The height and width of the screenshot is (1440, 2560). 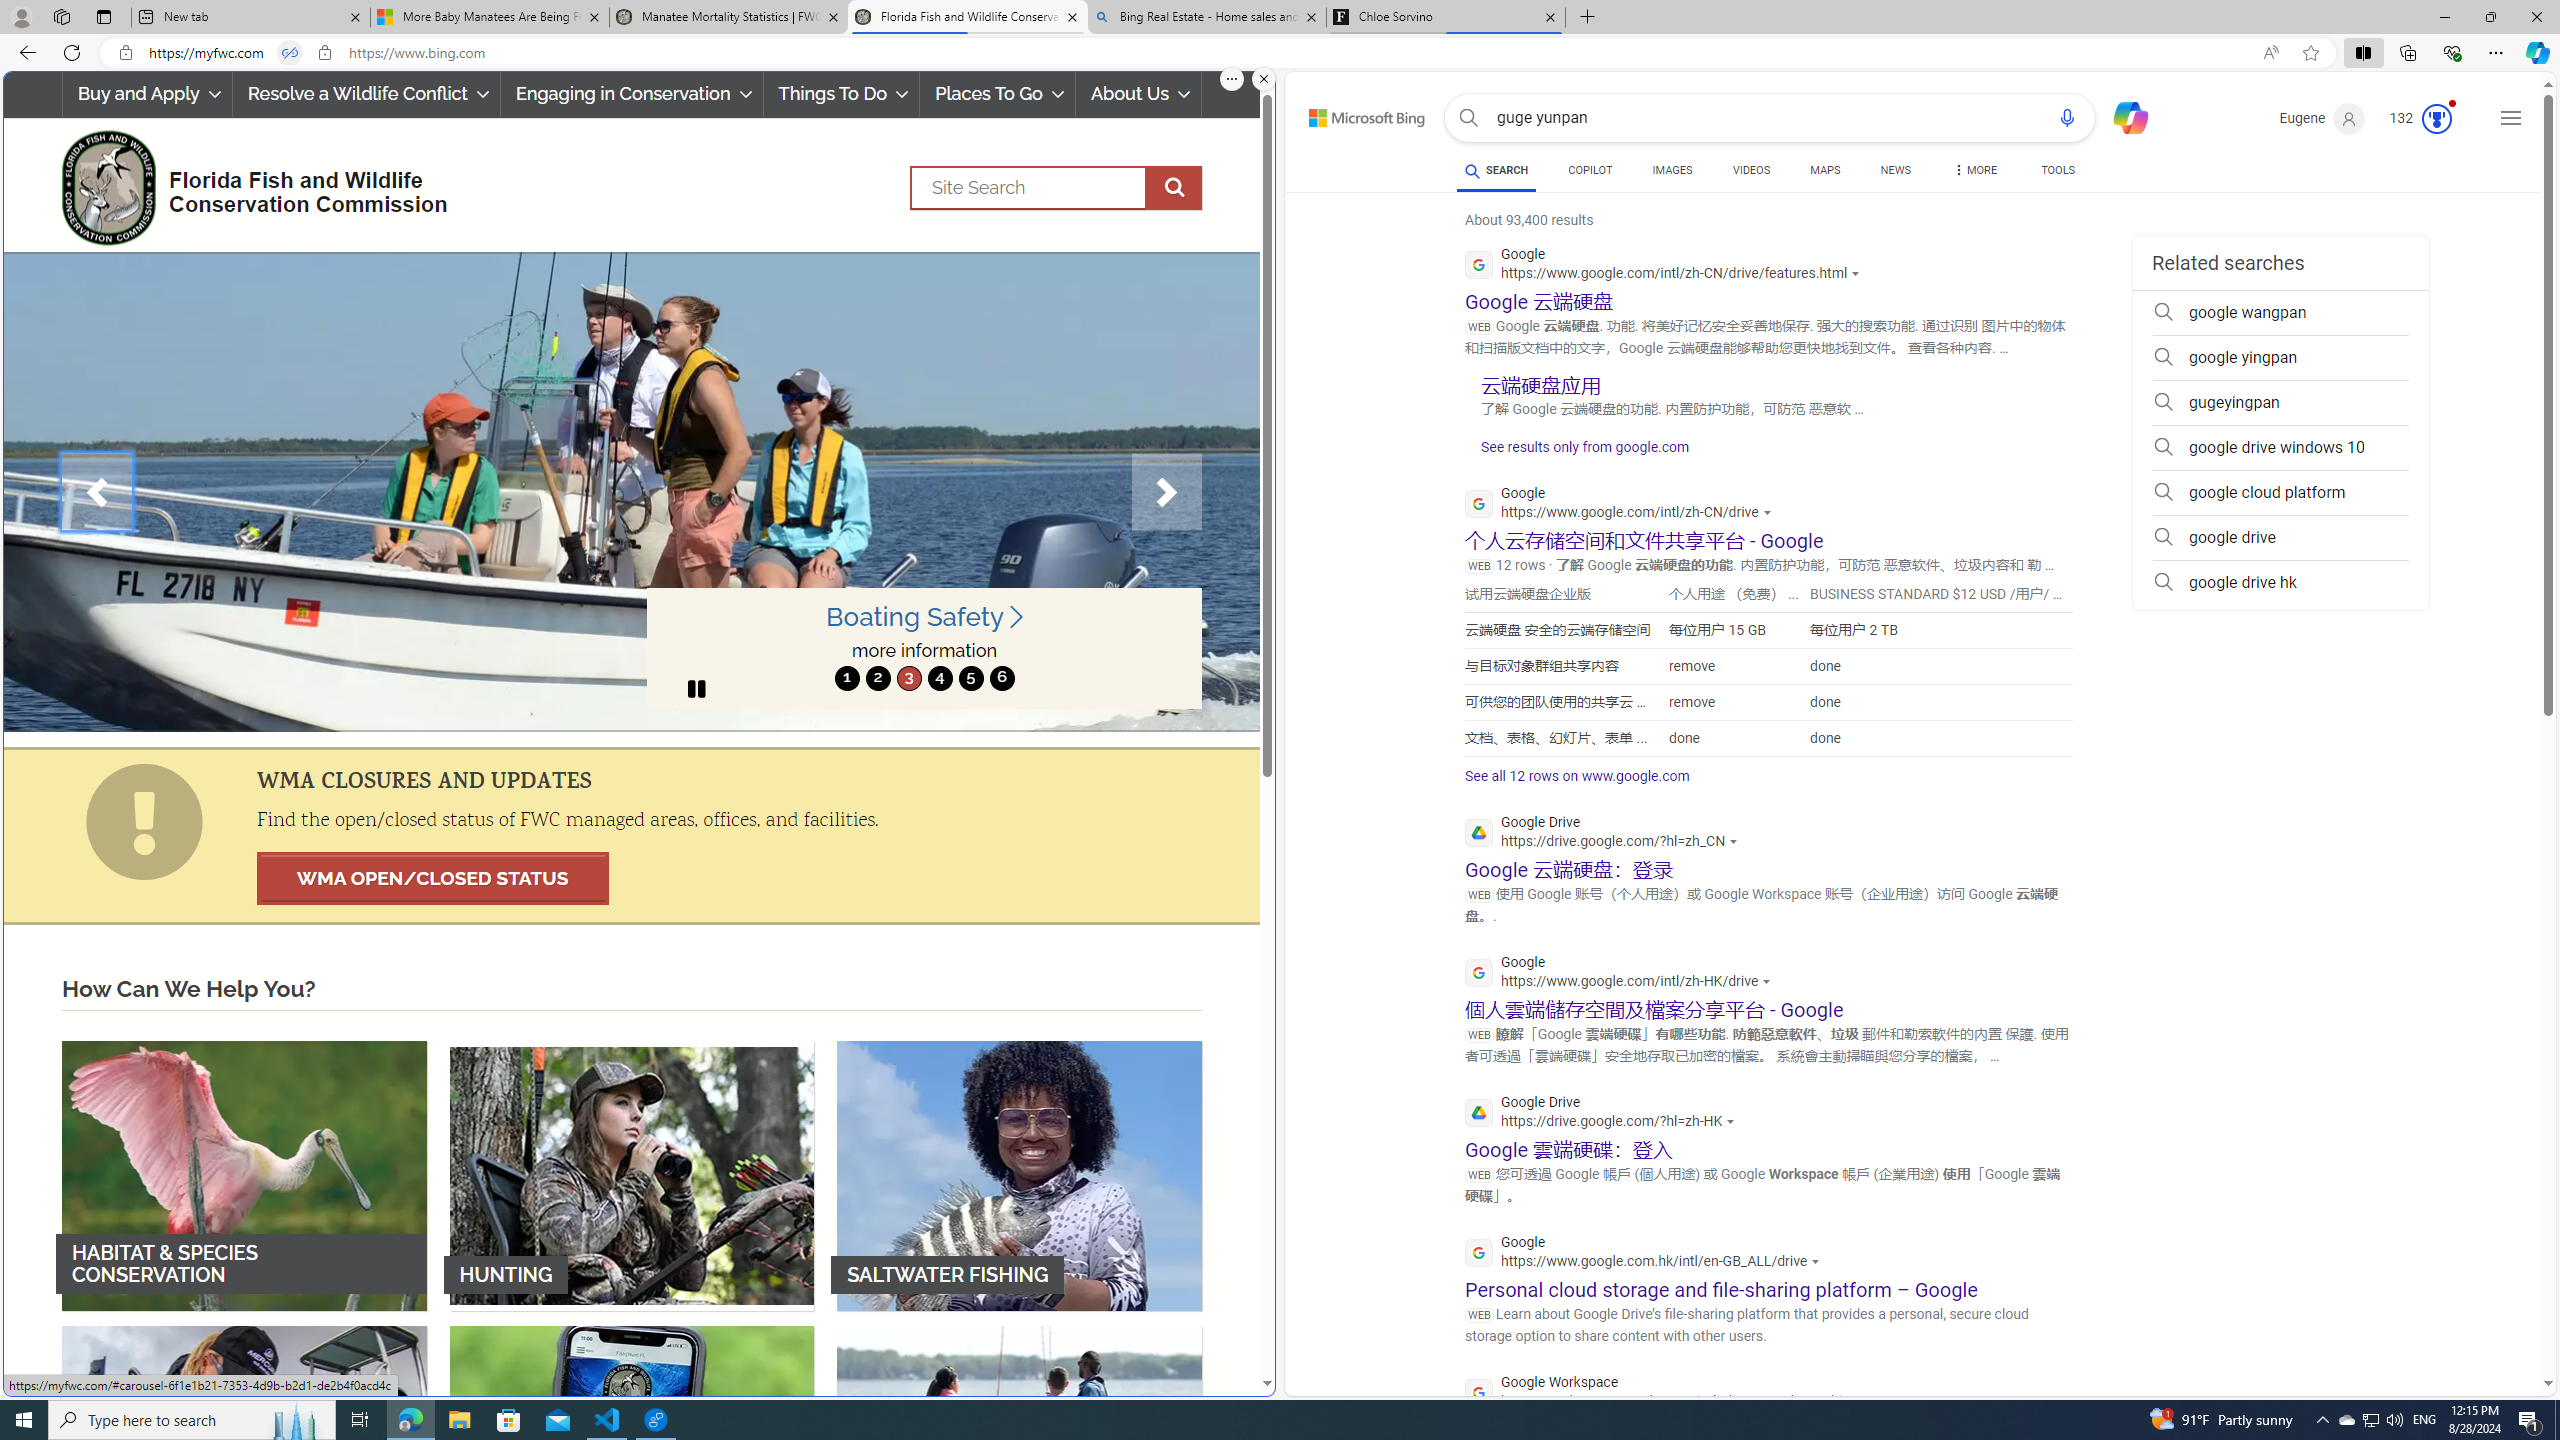 I want to click on Copilot (Ctrl+Shift+.), so click(x=2536, y=52).